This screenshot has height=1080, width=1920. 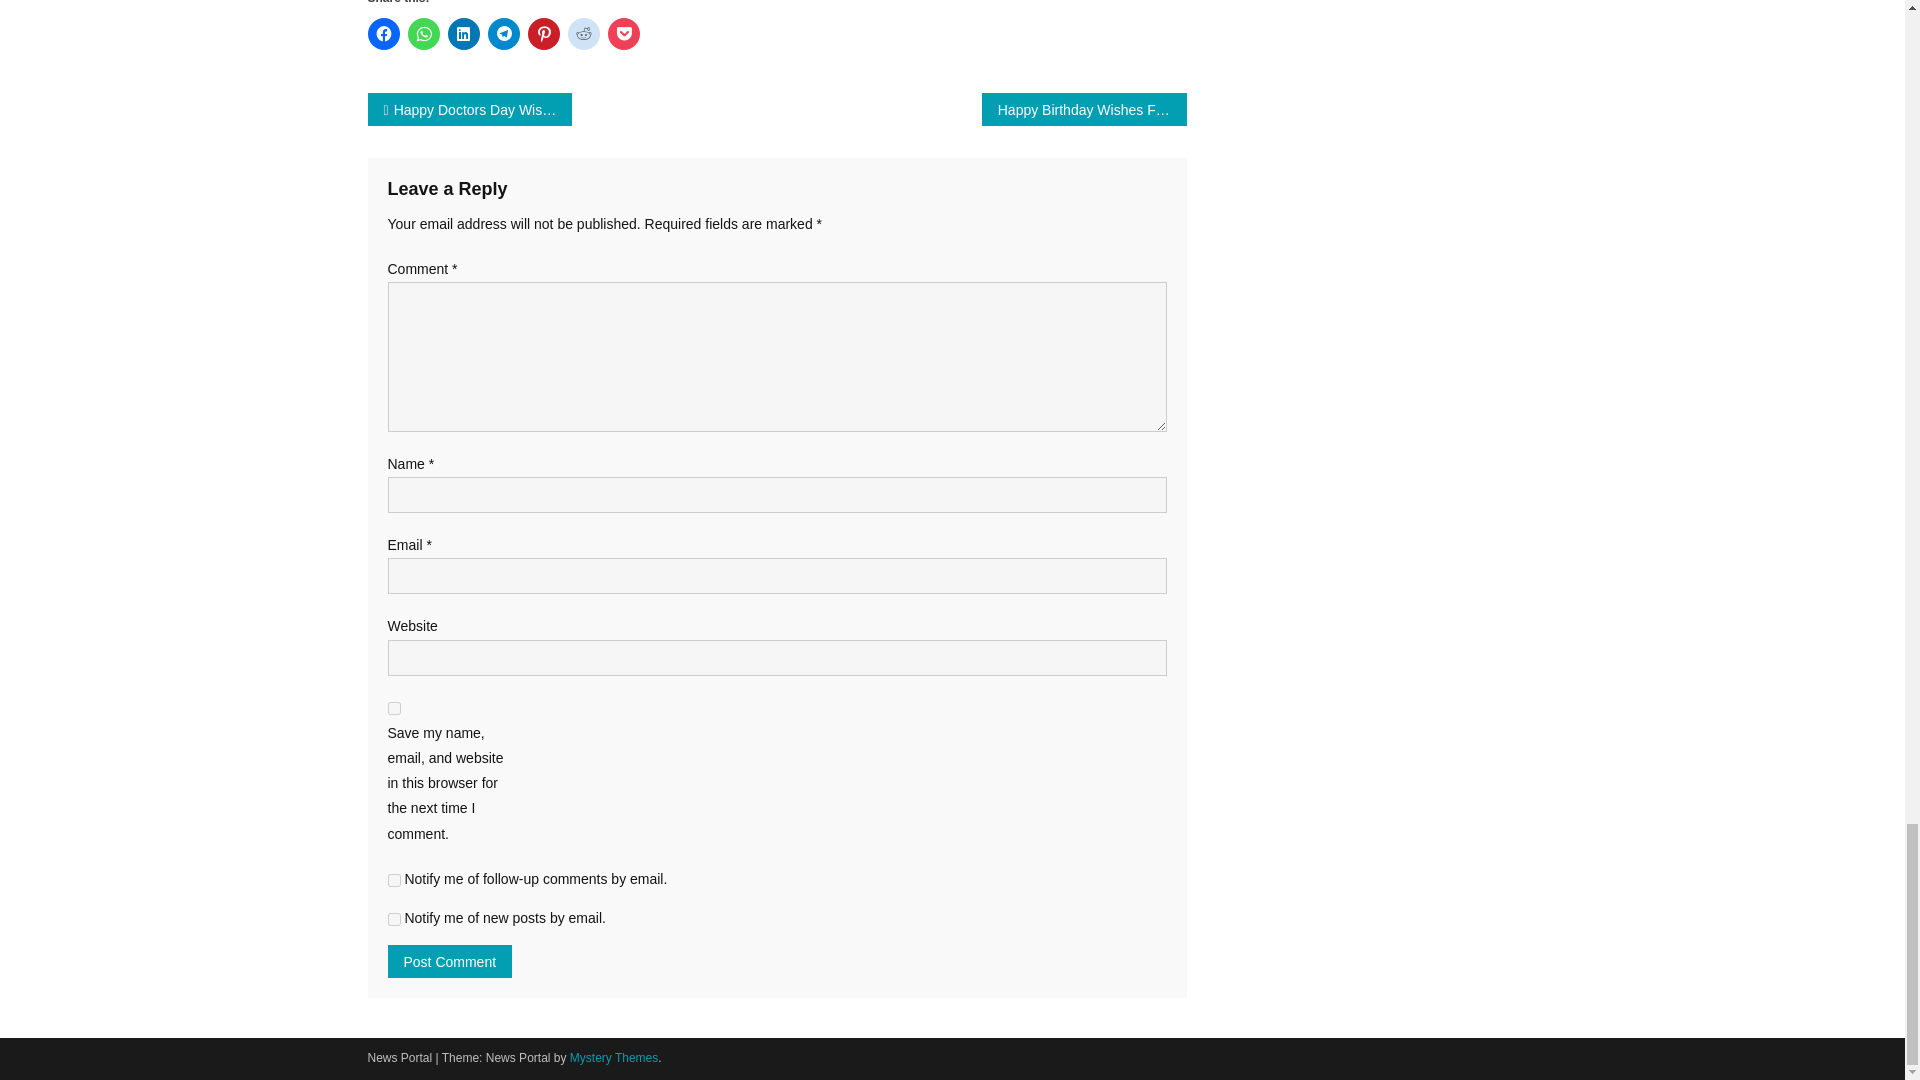 What do you see at coordinates (394, 880) in the screenshot?
I see `subscribe` at bounding box center [394, 880].